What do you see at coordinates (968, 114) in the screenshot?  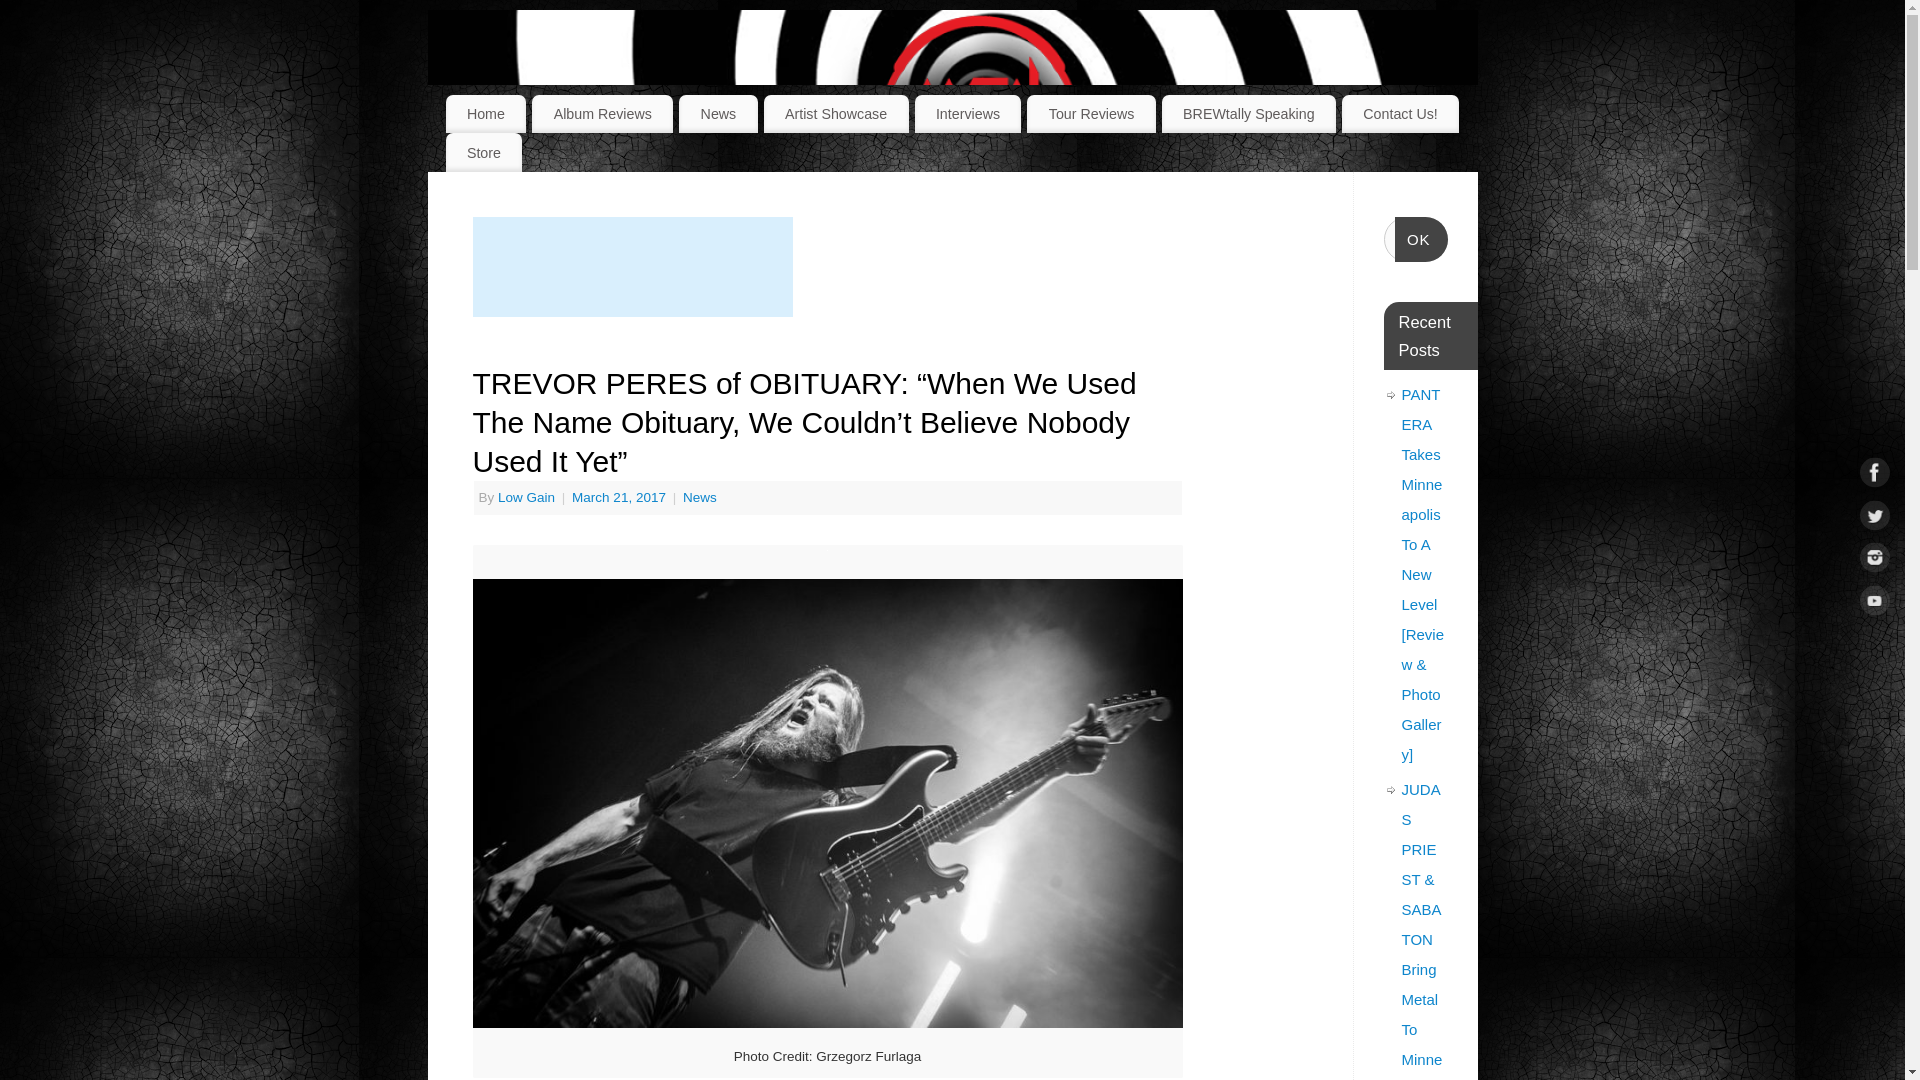 I see `Interviews` at bounding box center [968, 114].